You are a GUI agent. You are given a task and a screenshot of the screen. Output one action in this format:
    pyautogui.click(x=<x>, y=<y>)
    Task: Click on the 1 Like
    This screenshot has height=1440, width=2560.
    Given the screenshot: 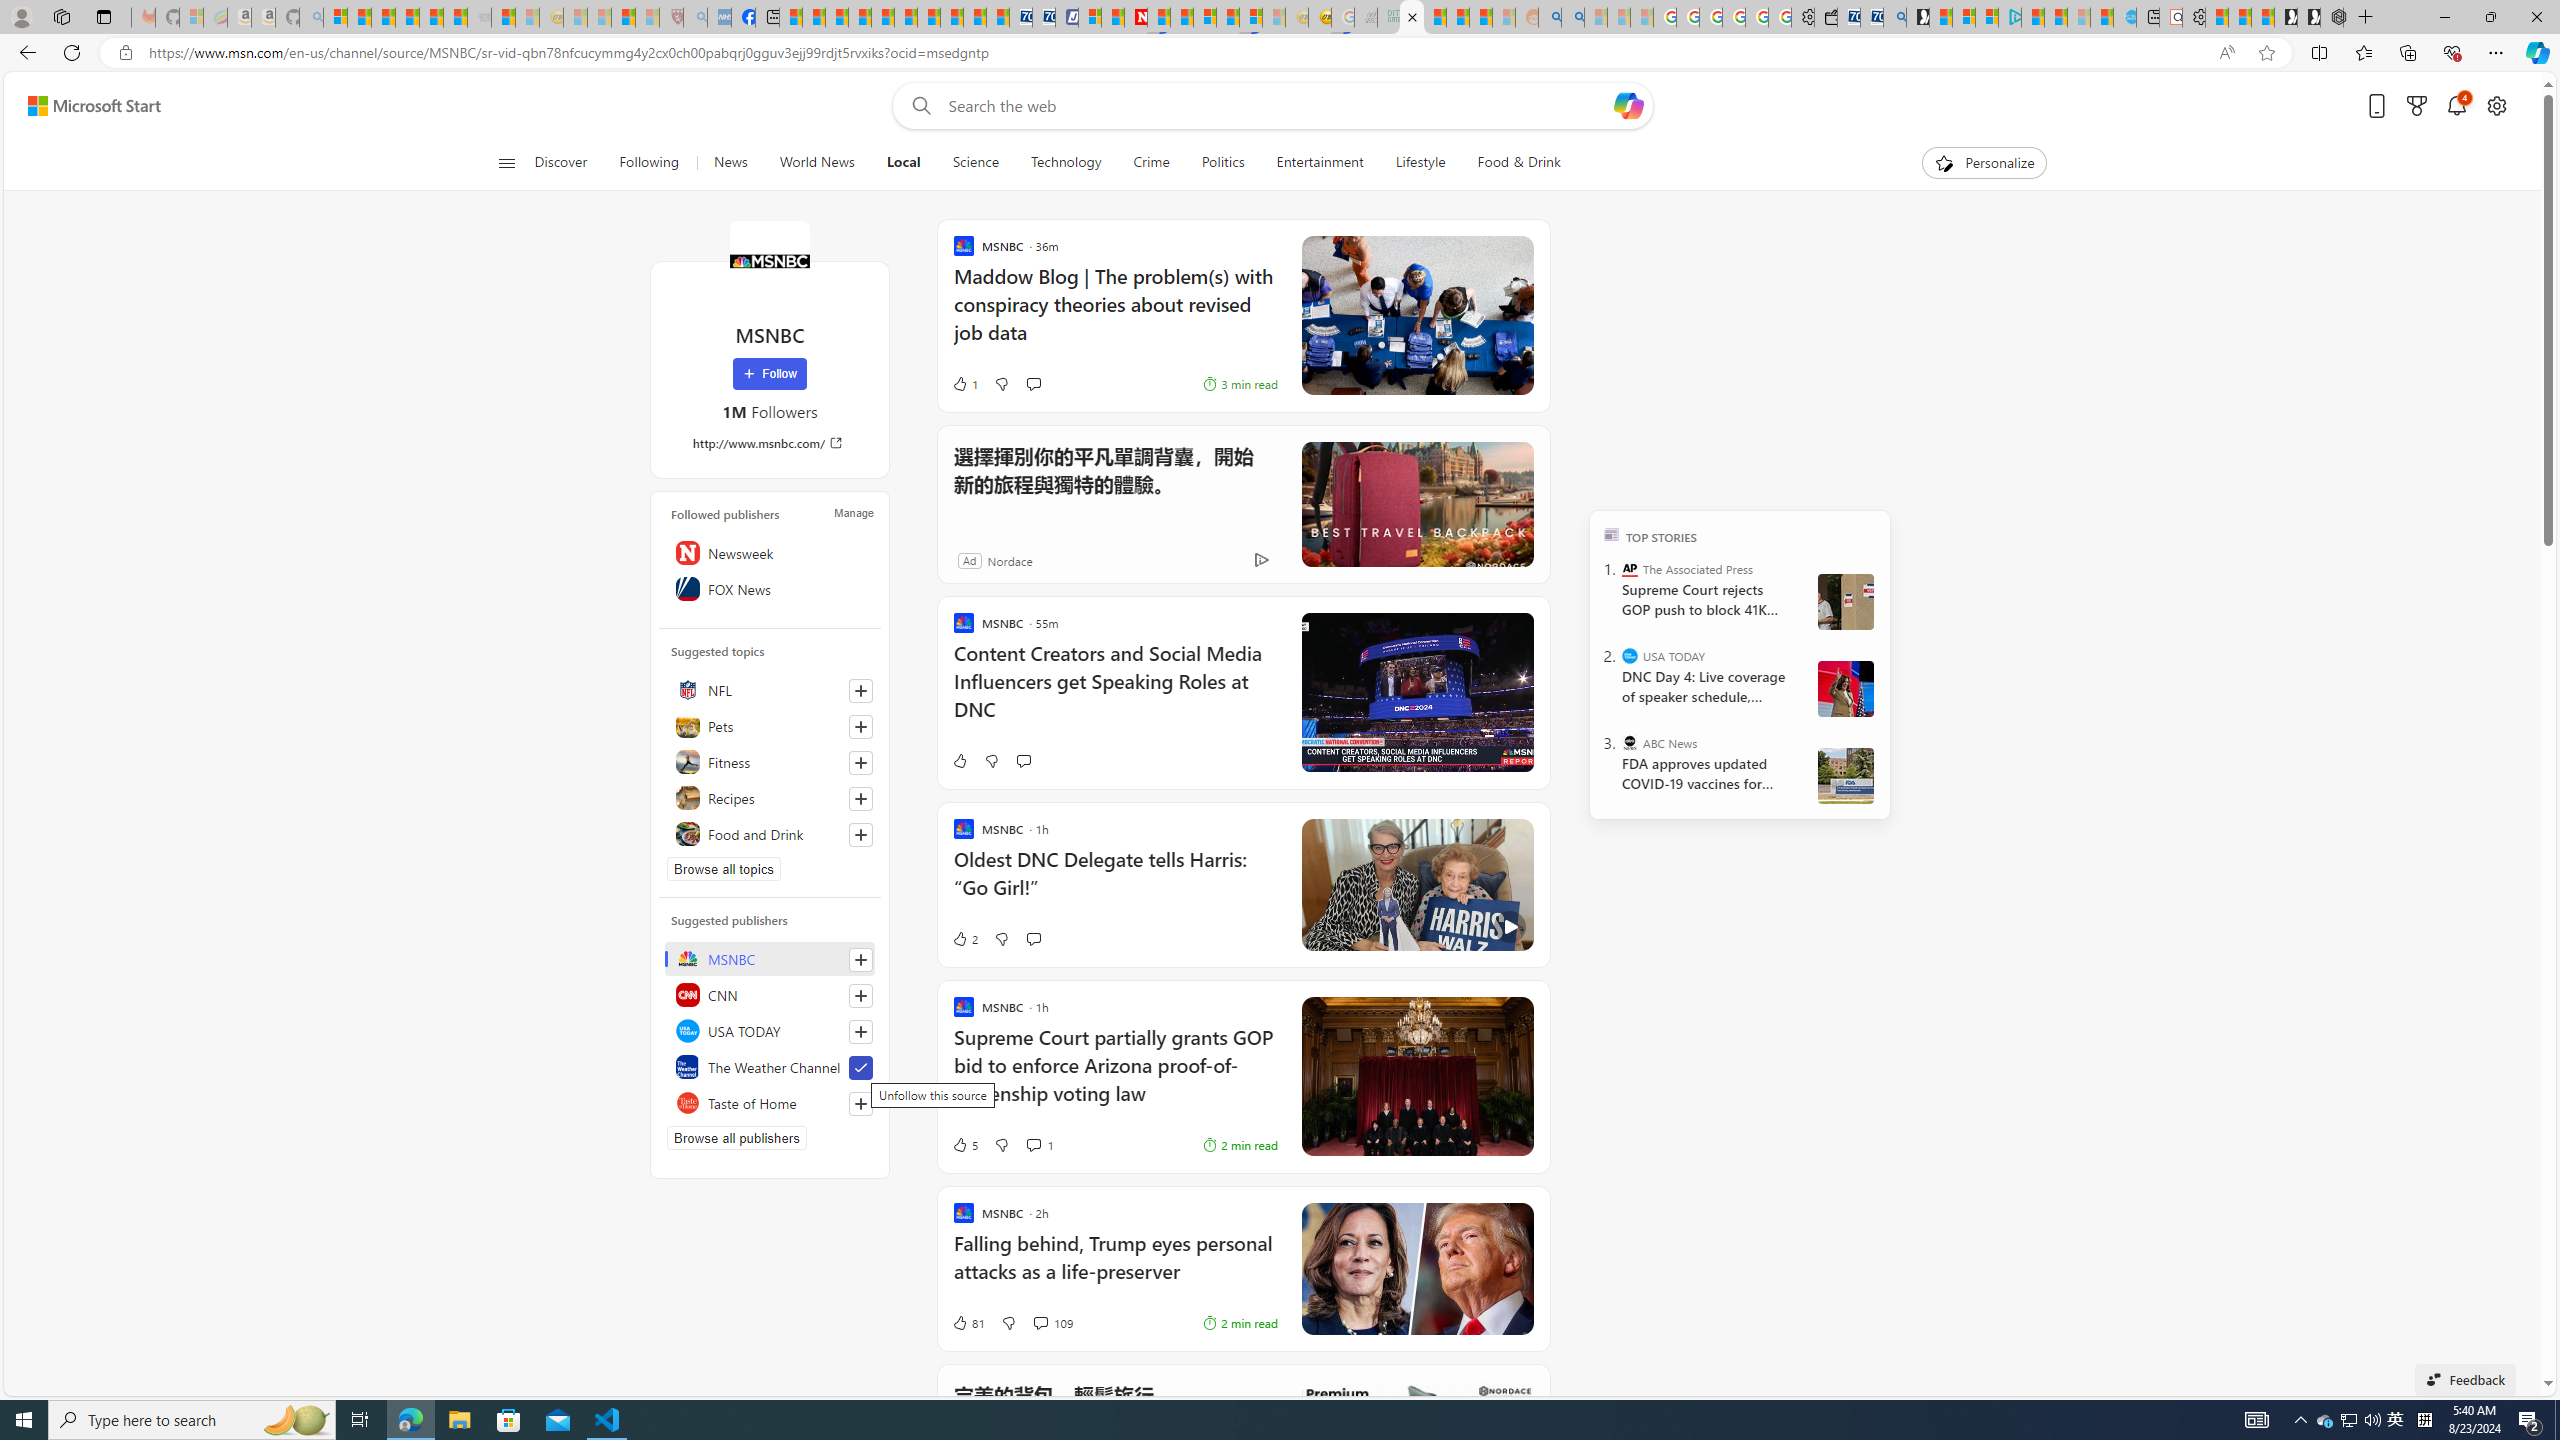 What is the action you would take?
    pyautogui.click(x=964, y=384)
    